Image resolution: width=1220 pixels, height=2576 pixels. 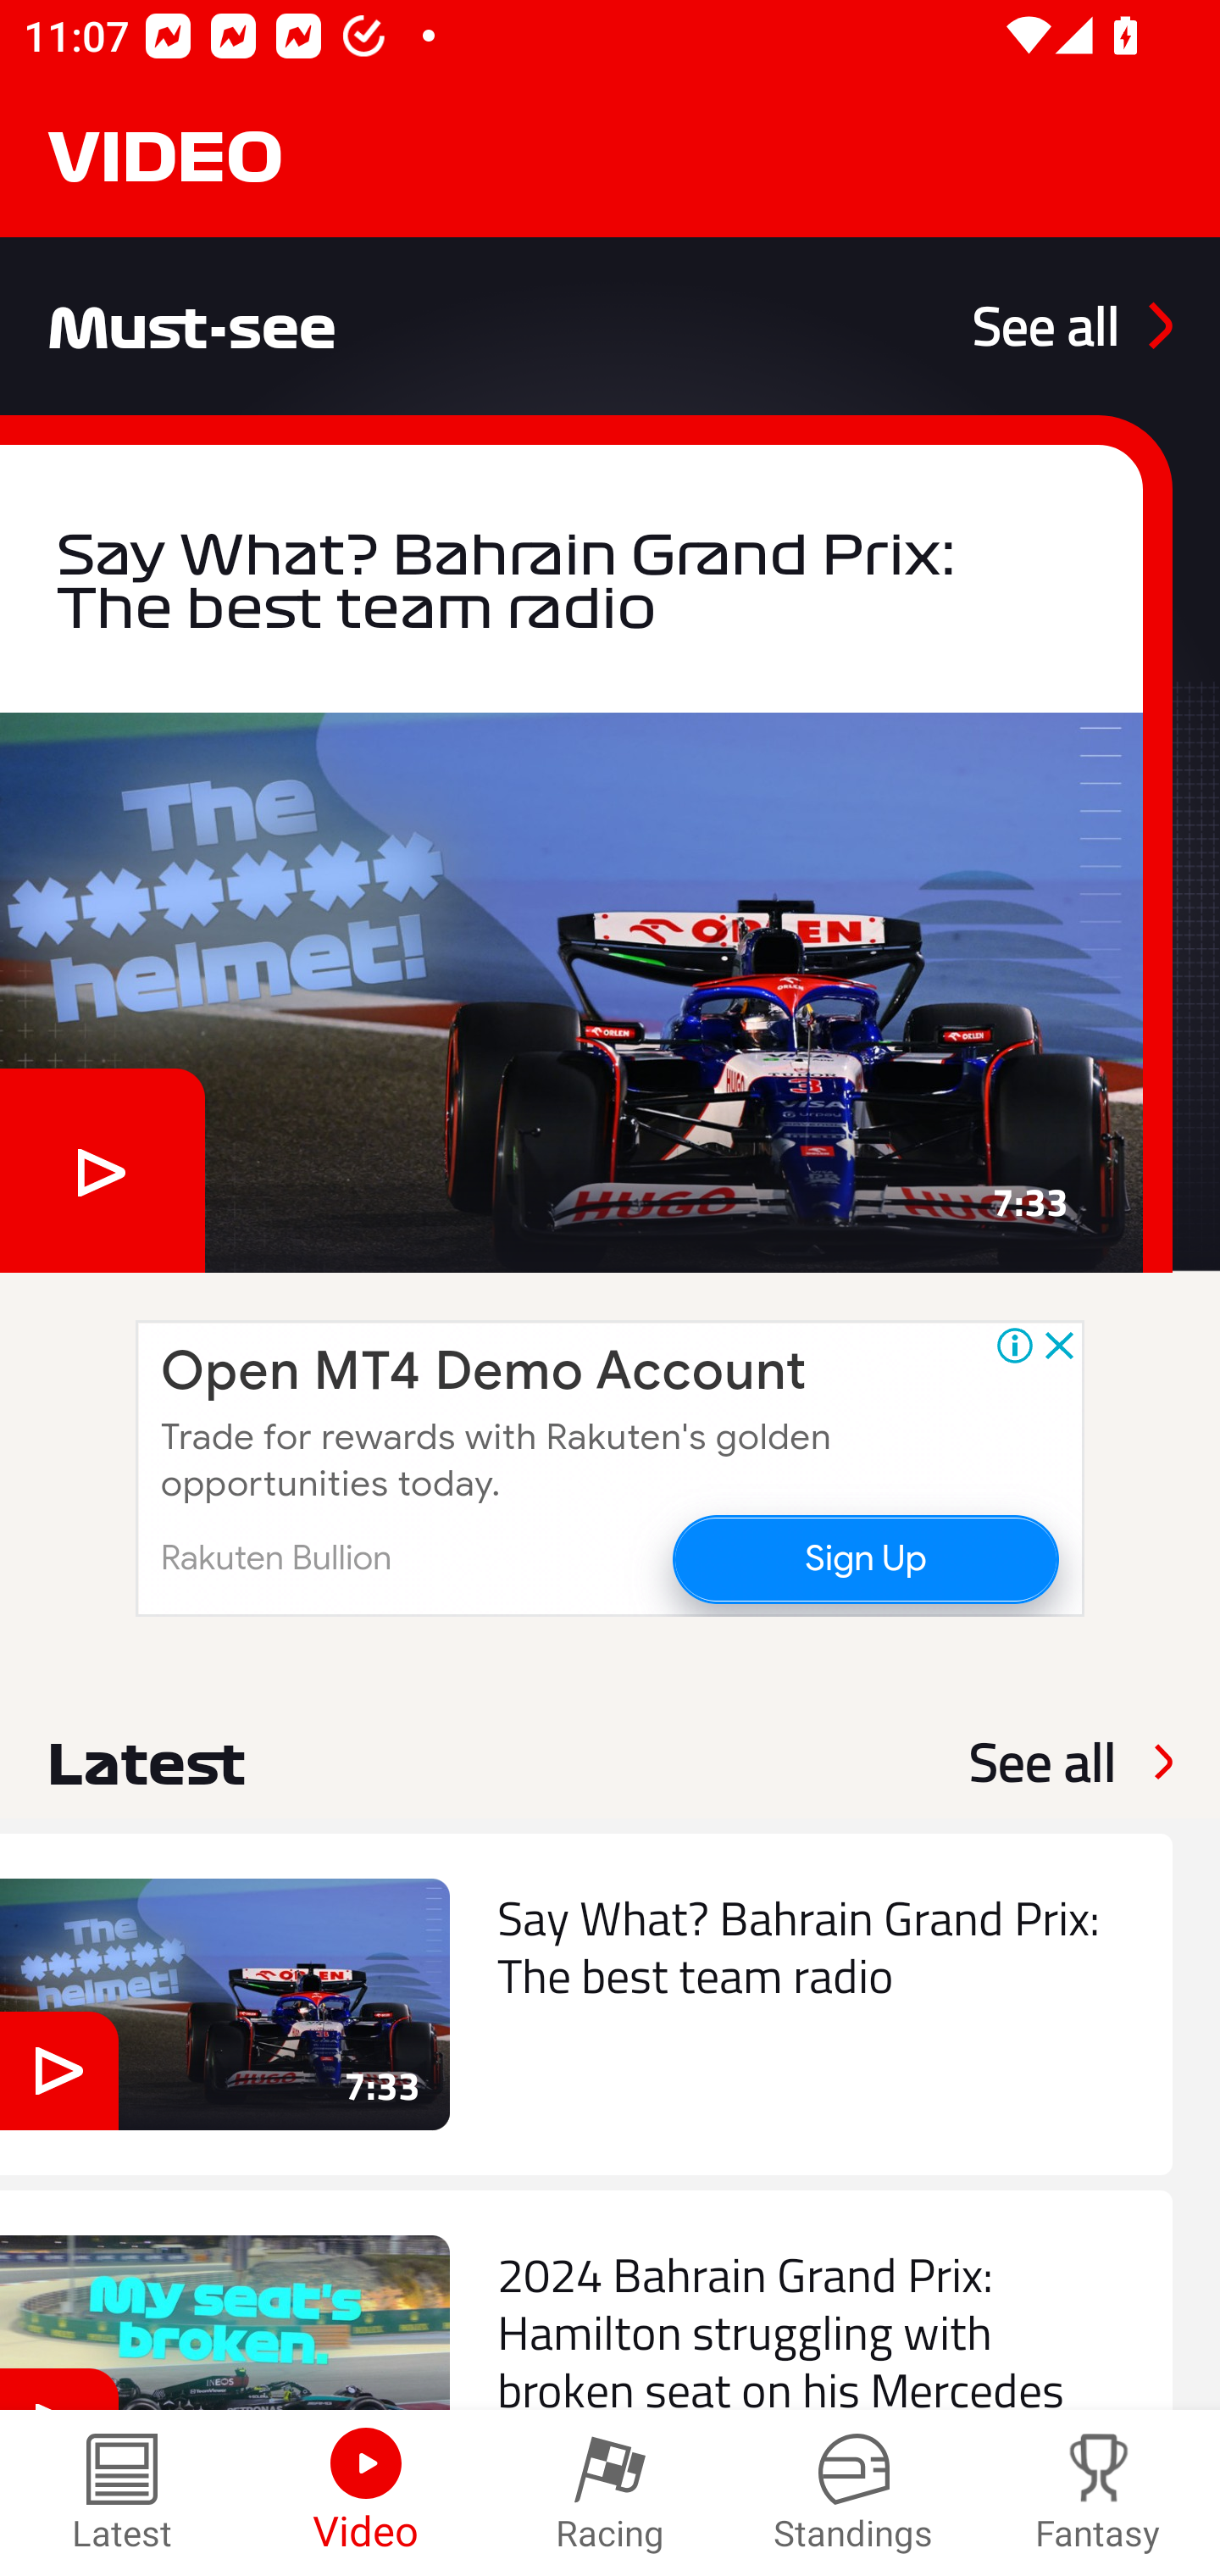 What do you see at coordinates (1042, 1762) in the screenshot?
I see `See all` at bounding box center [1042, 1762].